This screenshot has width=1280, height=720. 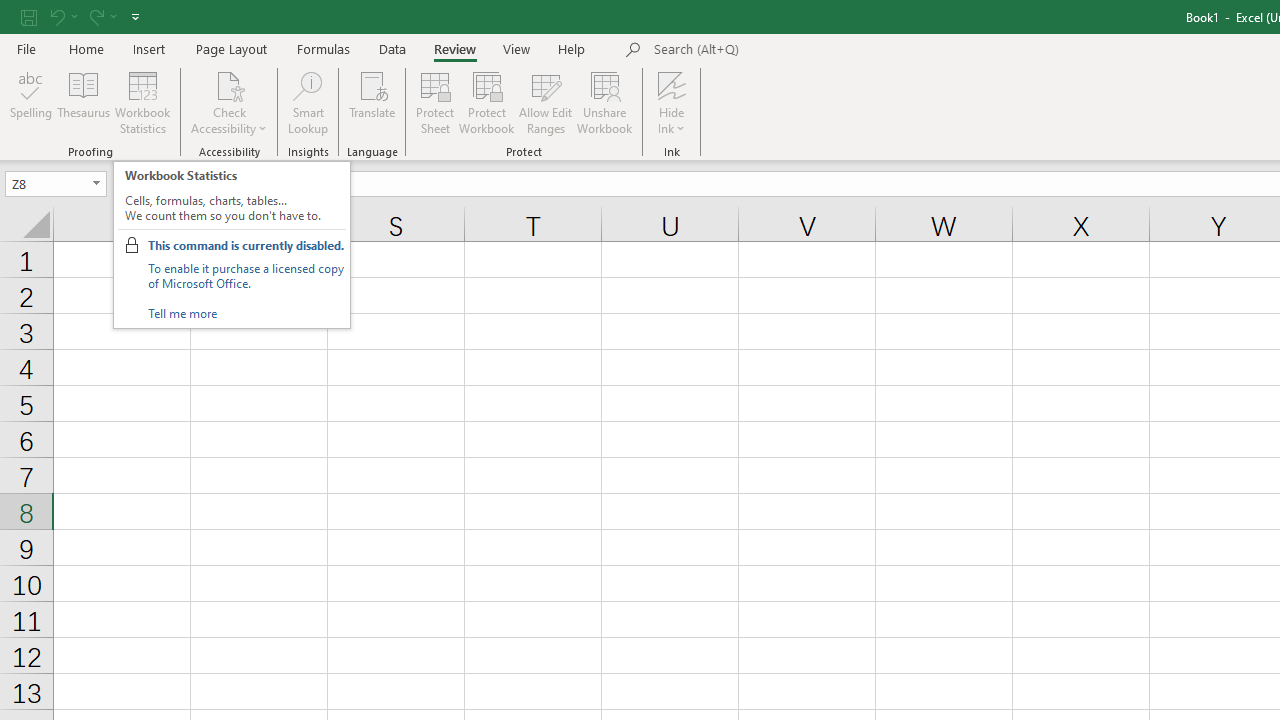 I want to click on Smart Lookup, so click(x=308, y=102).